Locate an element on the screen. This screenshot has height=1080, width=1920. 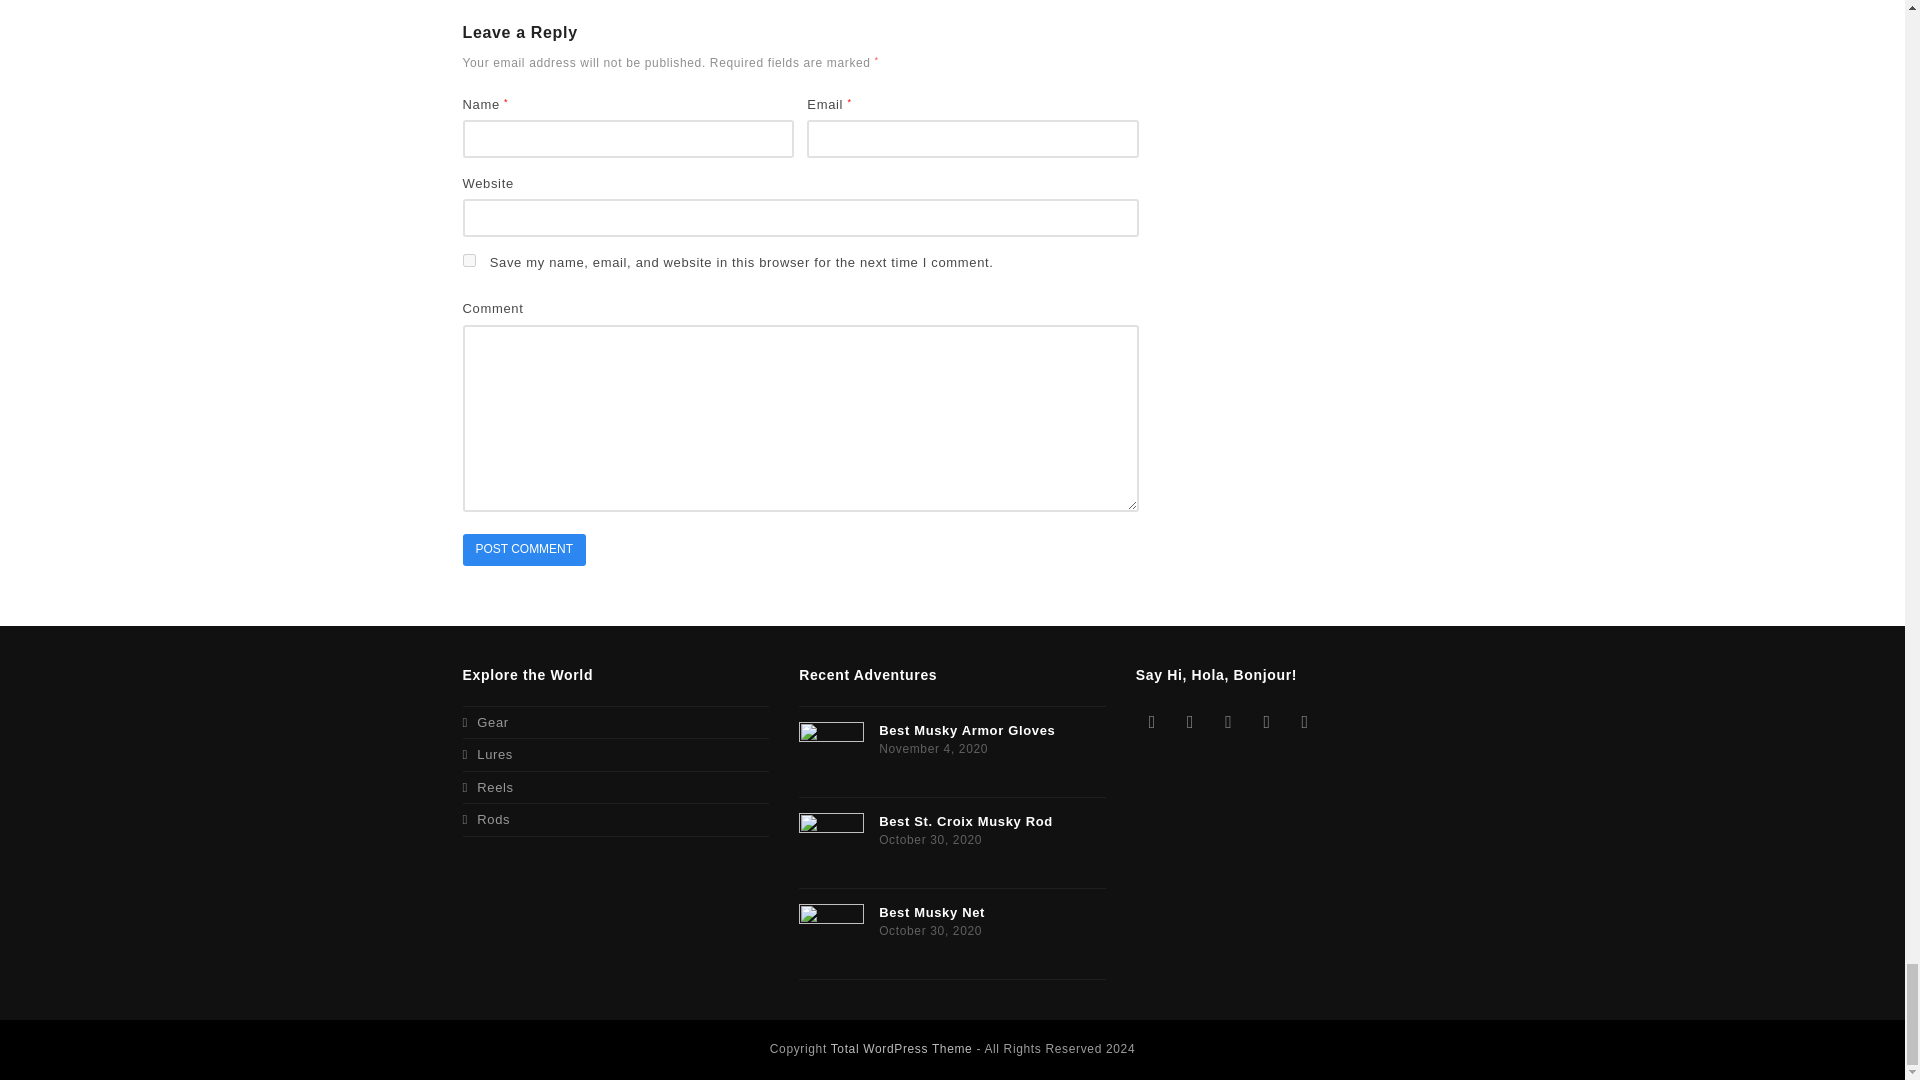
Facebook is located at coordinates (1190, 722).